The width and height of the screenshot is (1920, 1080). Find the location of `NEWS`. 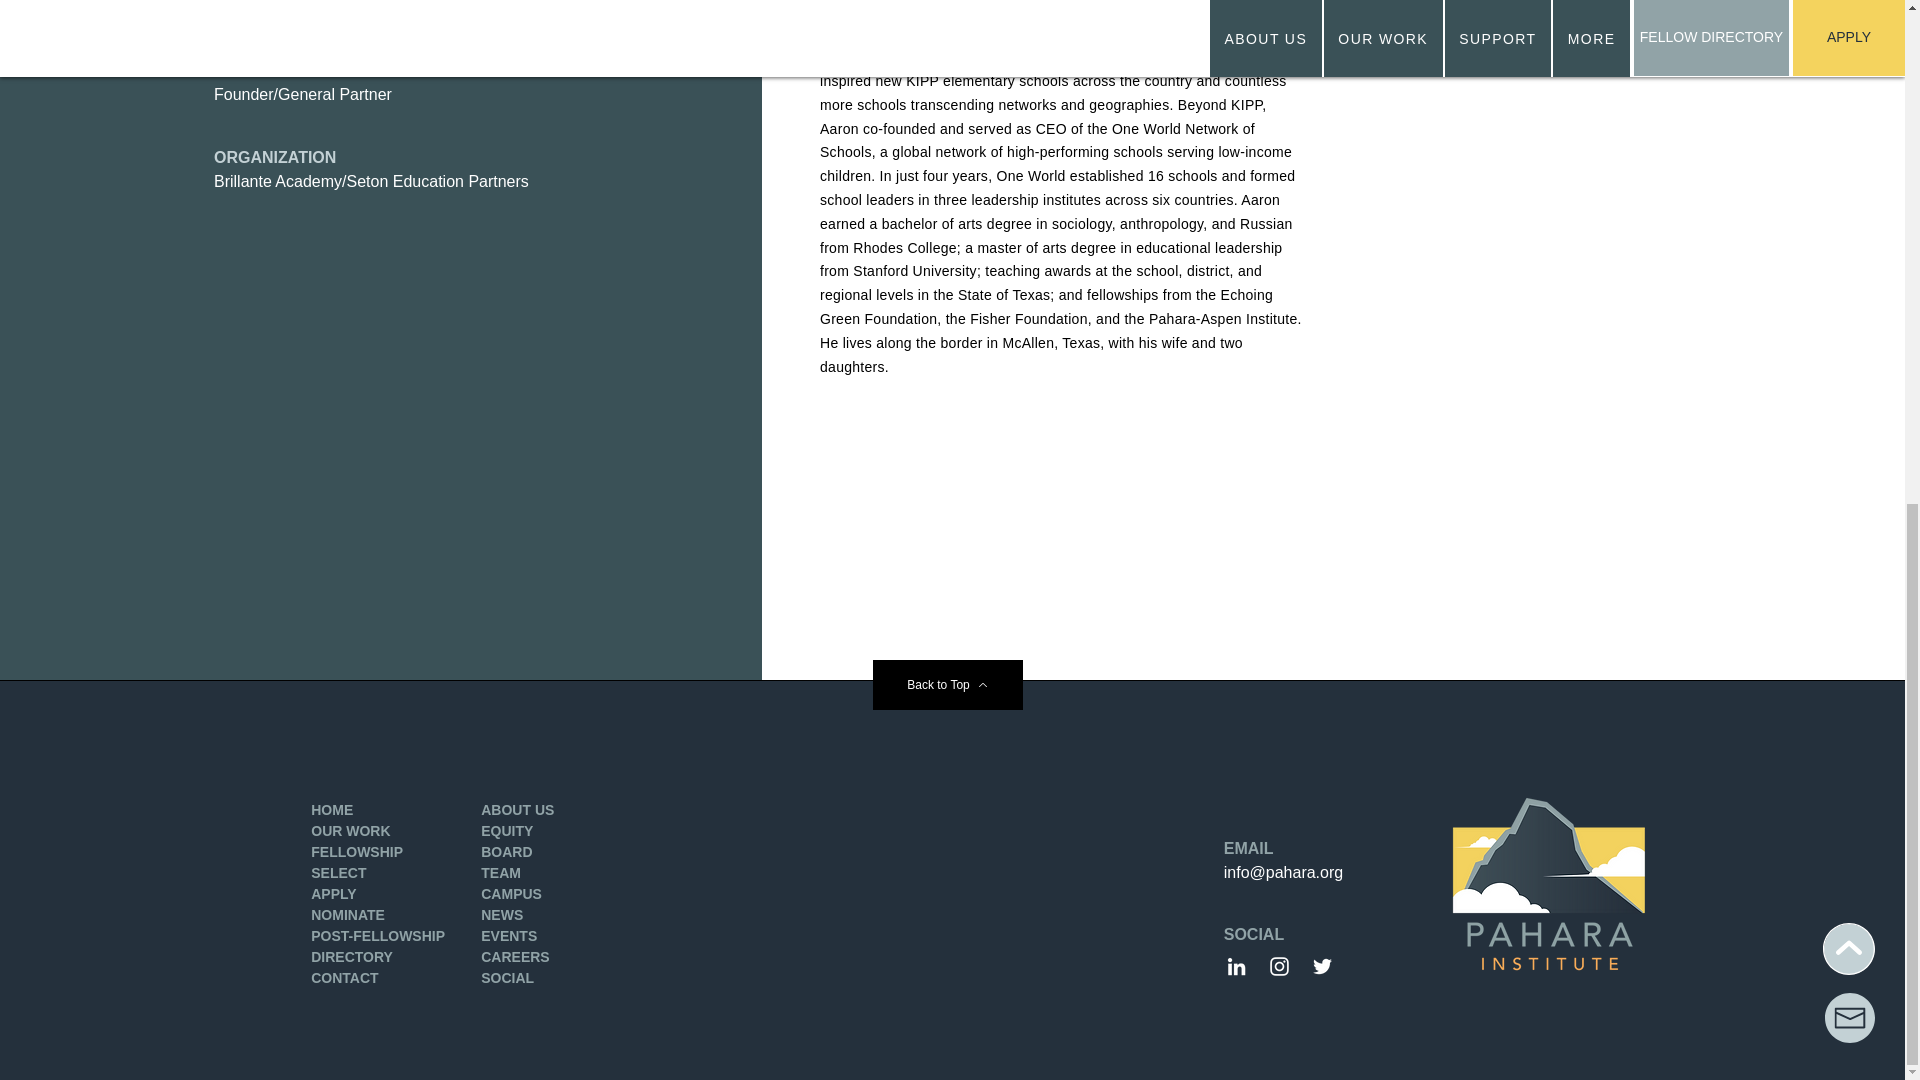

NEWS is located at coordinates (502, 915).